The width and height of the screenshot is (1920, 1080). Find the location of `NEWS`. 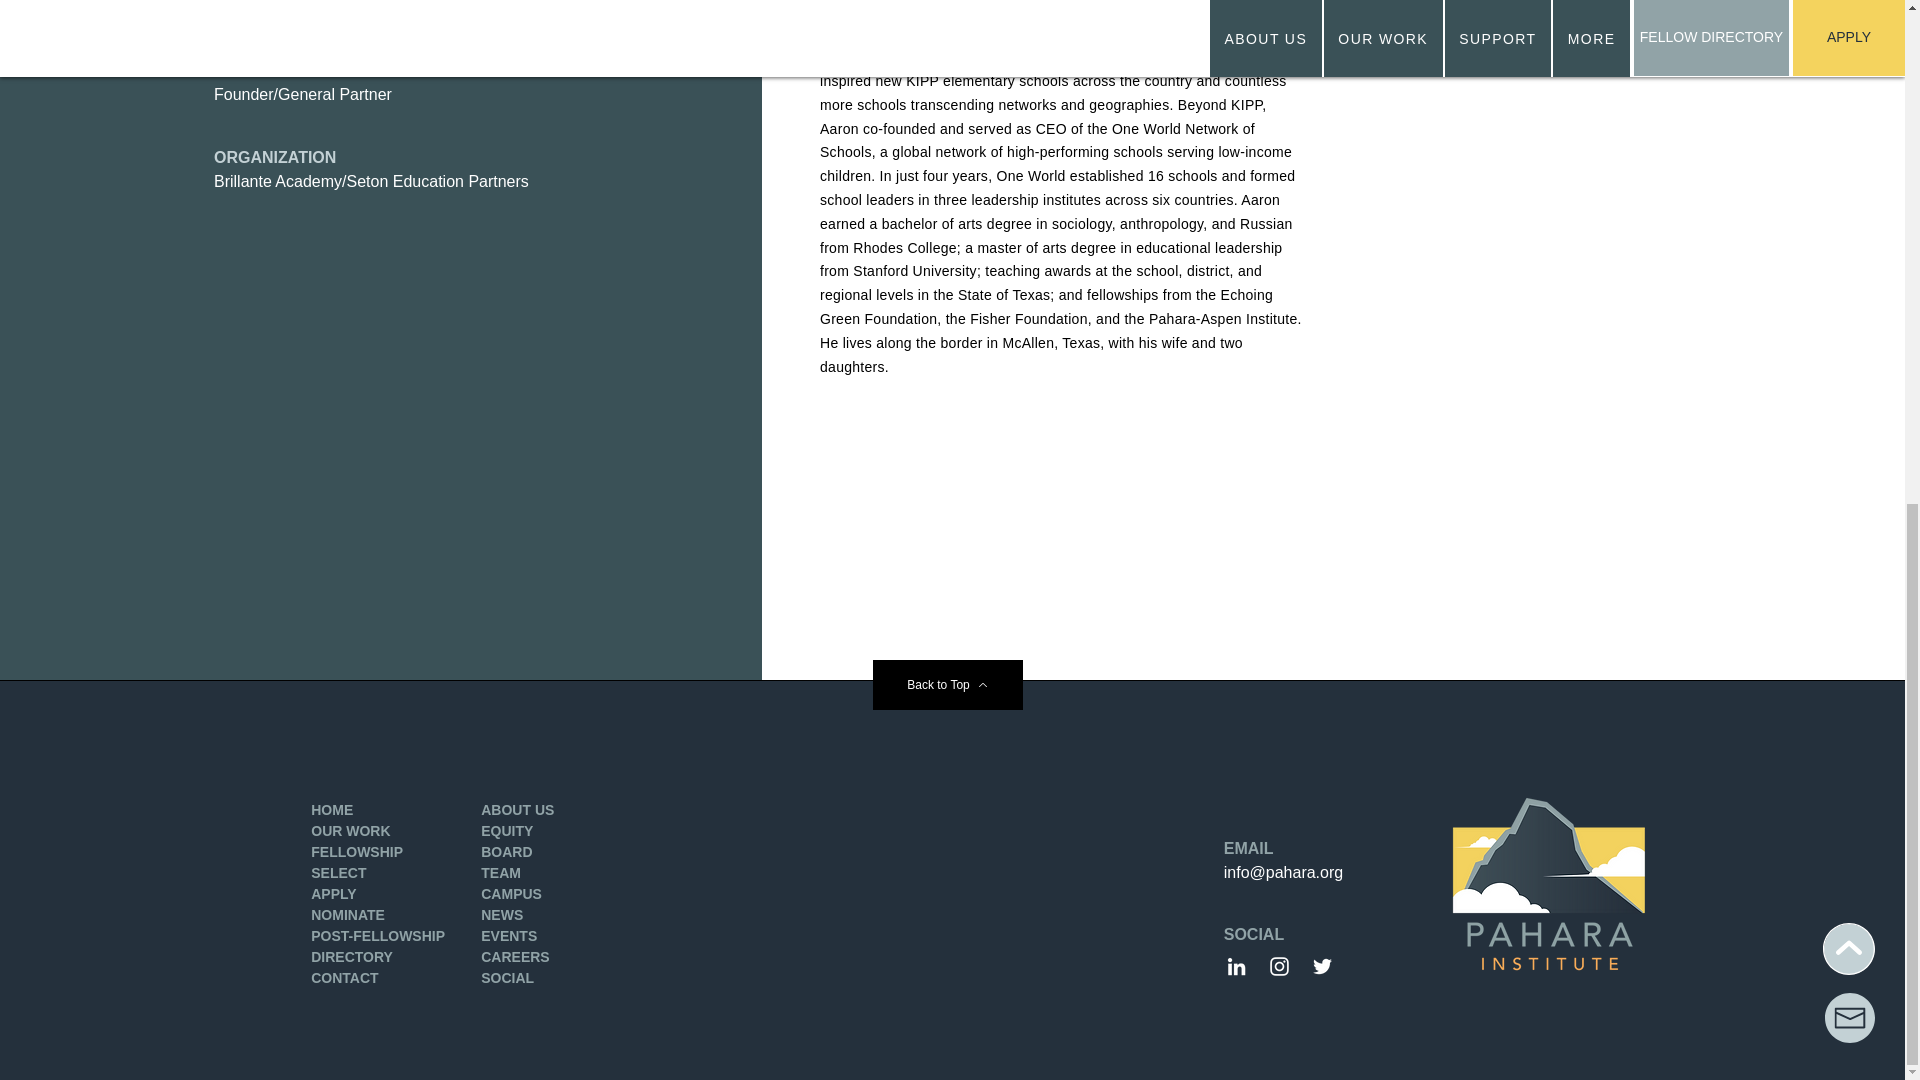

NEWS is located at coordinates (502, 915).